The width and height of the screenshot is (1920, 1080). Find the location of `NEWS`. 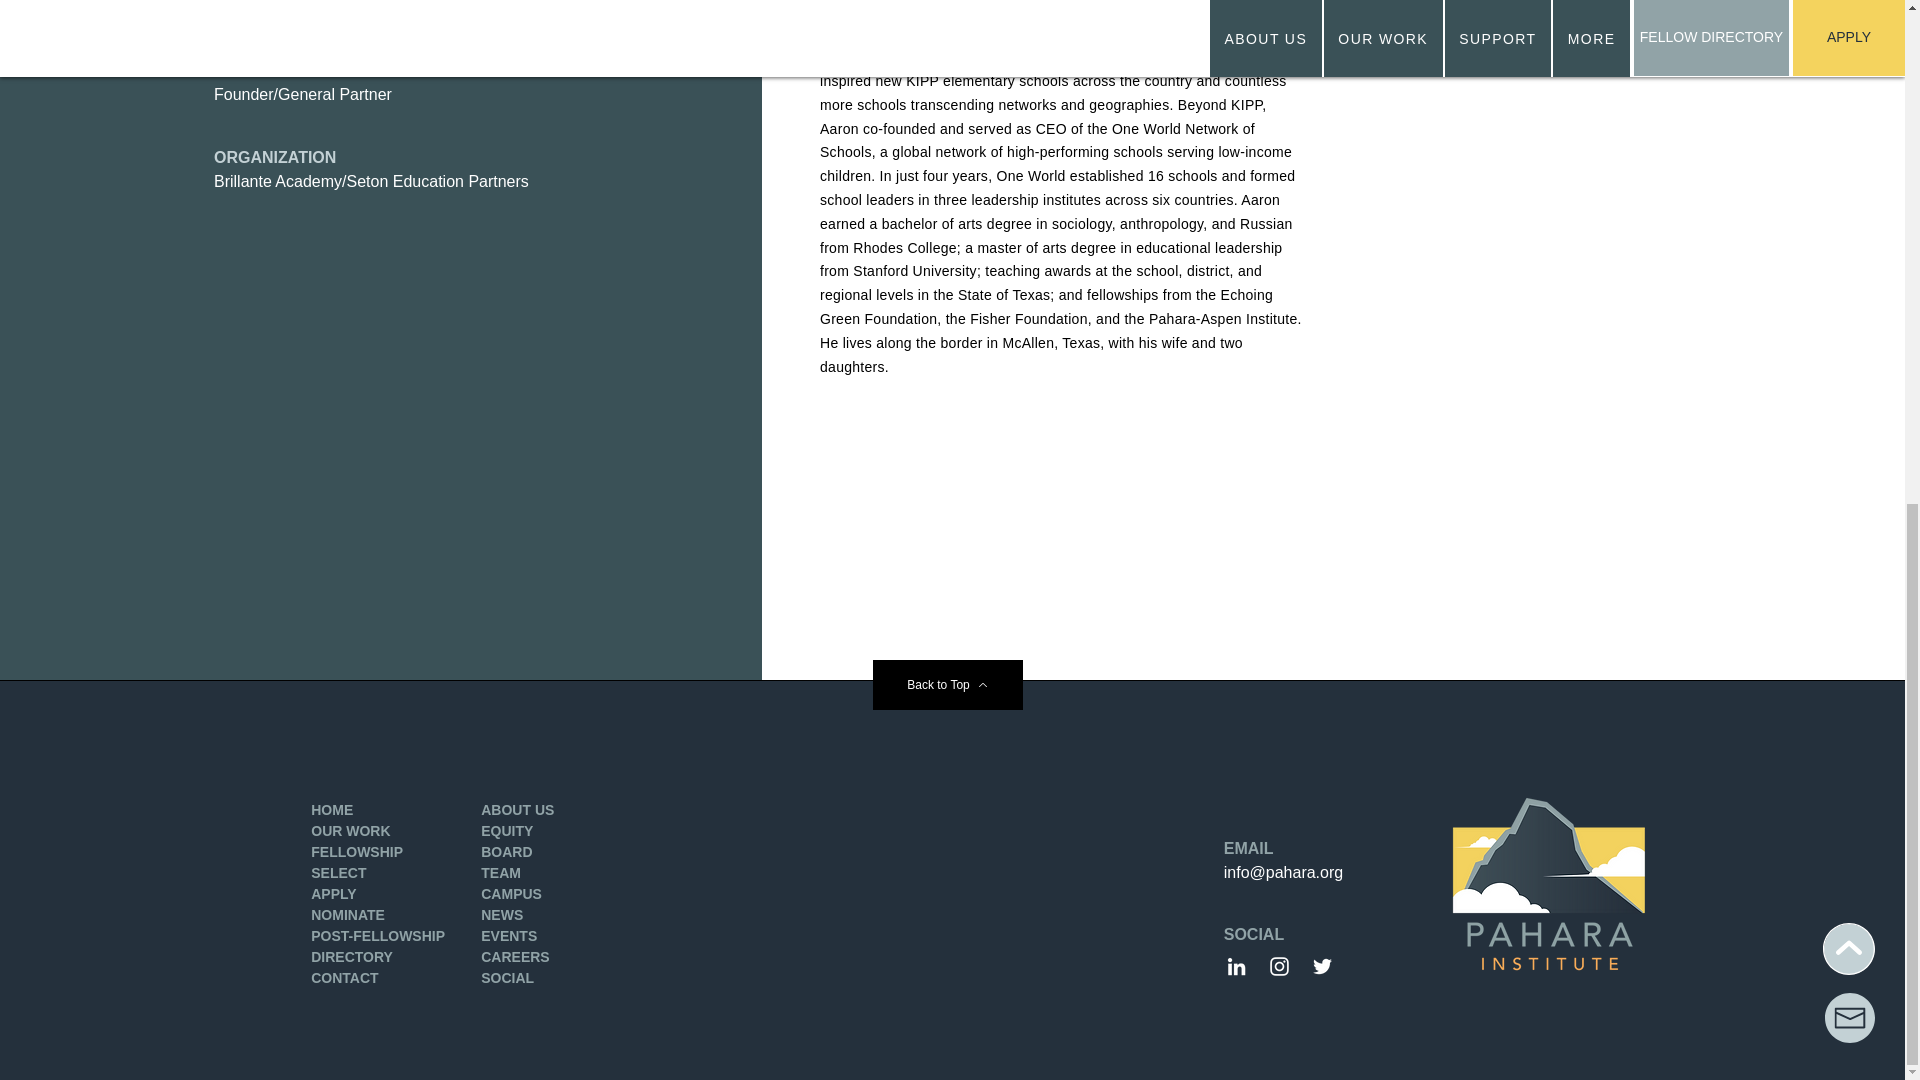

NEWS is located at coordinates (502, 915).